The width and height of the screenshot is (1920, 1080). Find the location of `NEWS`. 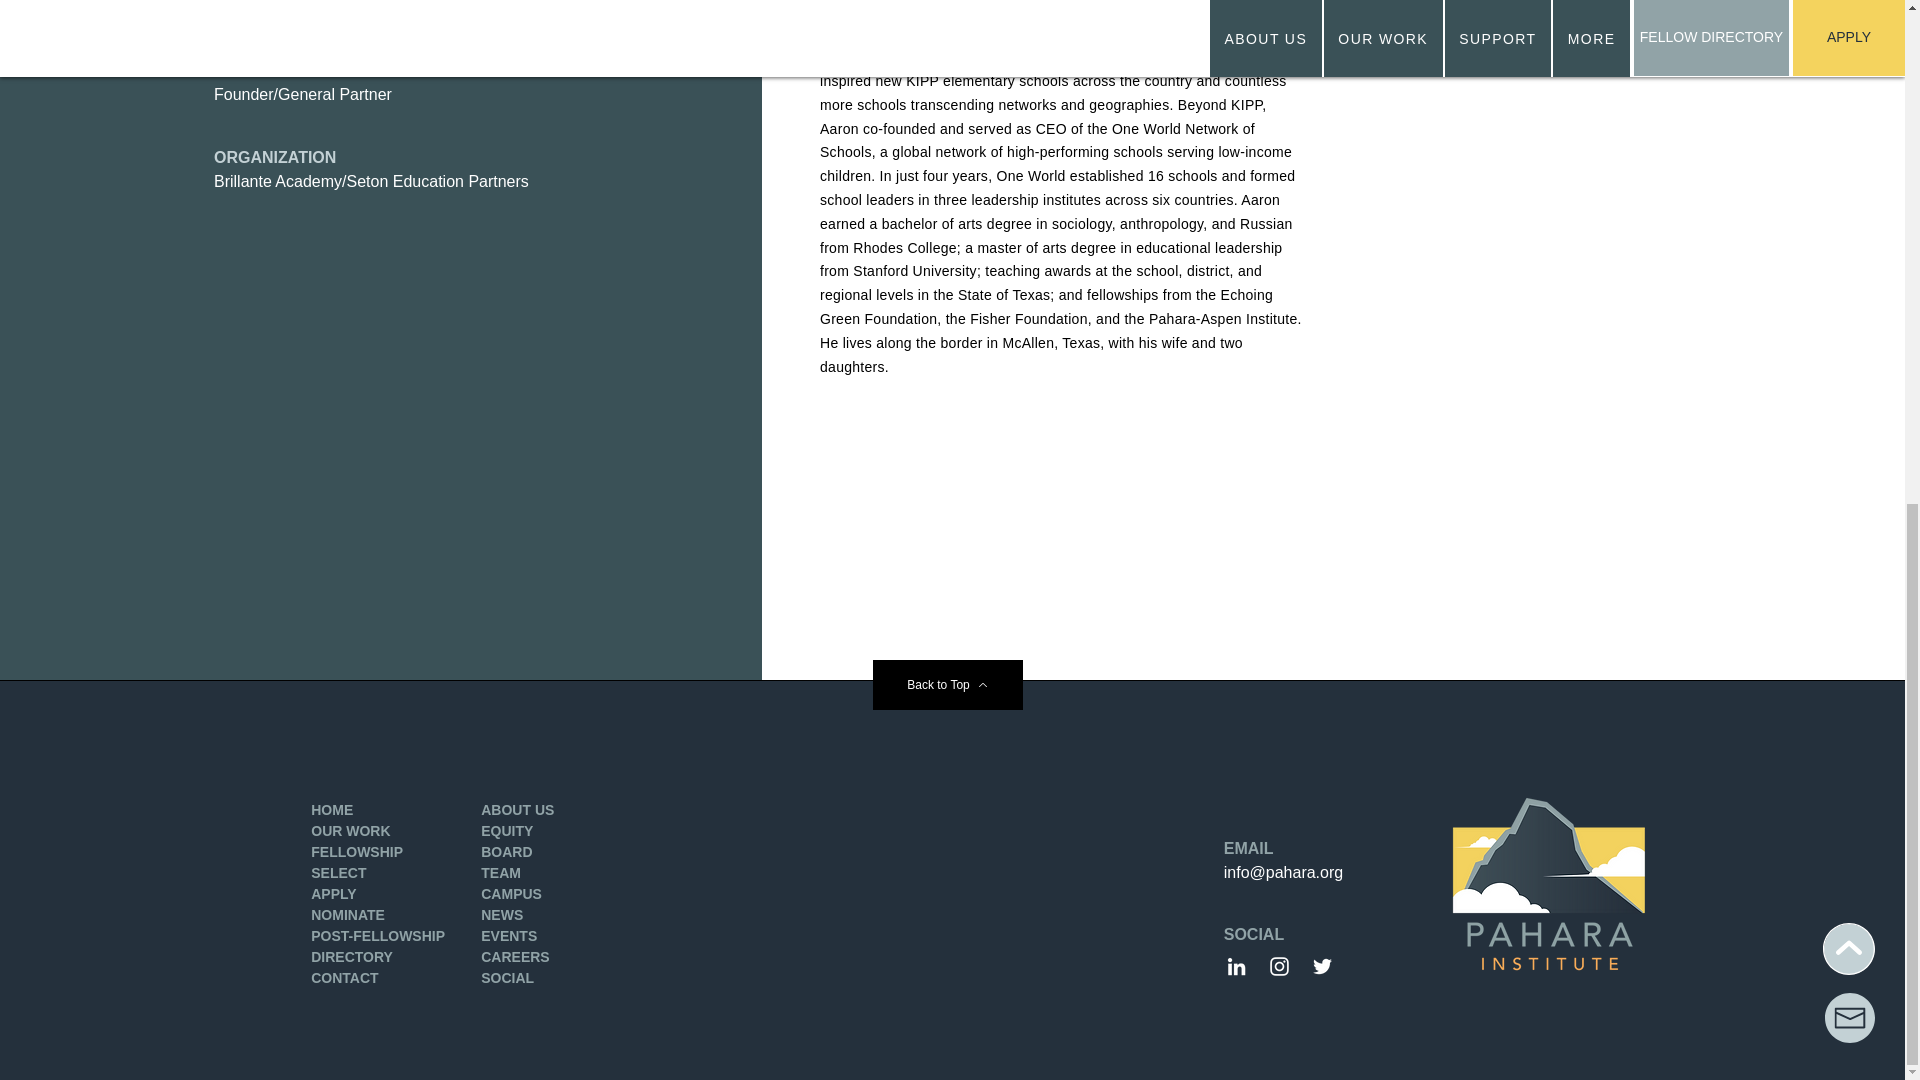

NEWS is located at coordinates (502, 915).